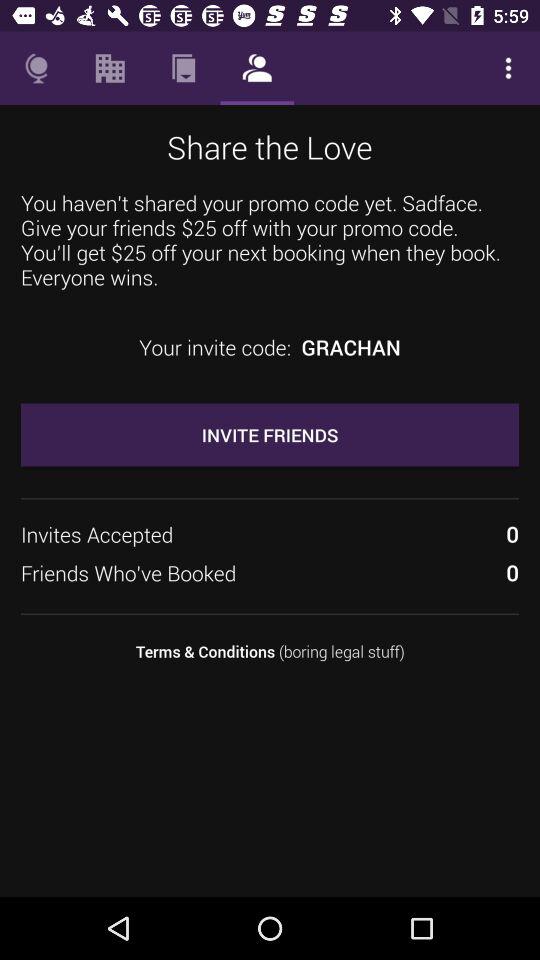  What do you see at coordinates (270, 652) in the screenshot?
I see `swipe until the terms conditions boring` at bounding box center [270, 652].